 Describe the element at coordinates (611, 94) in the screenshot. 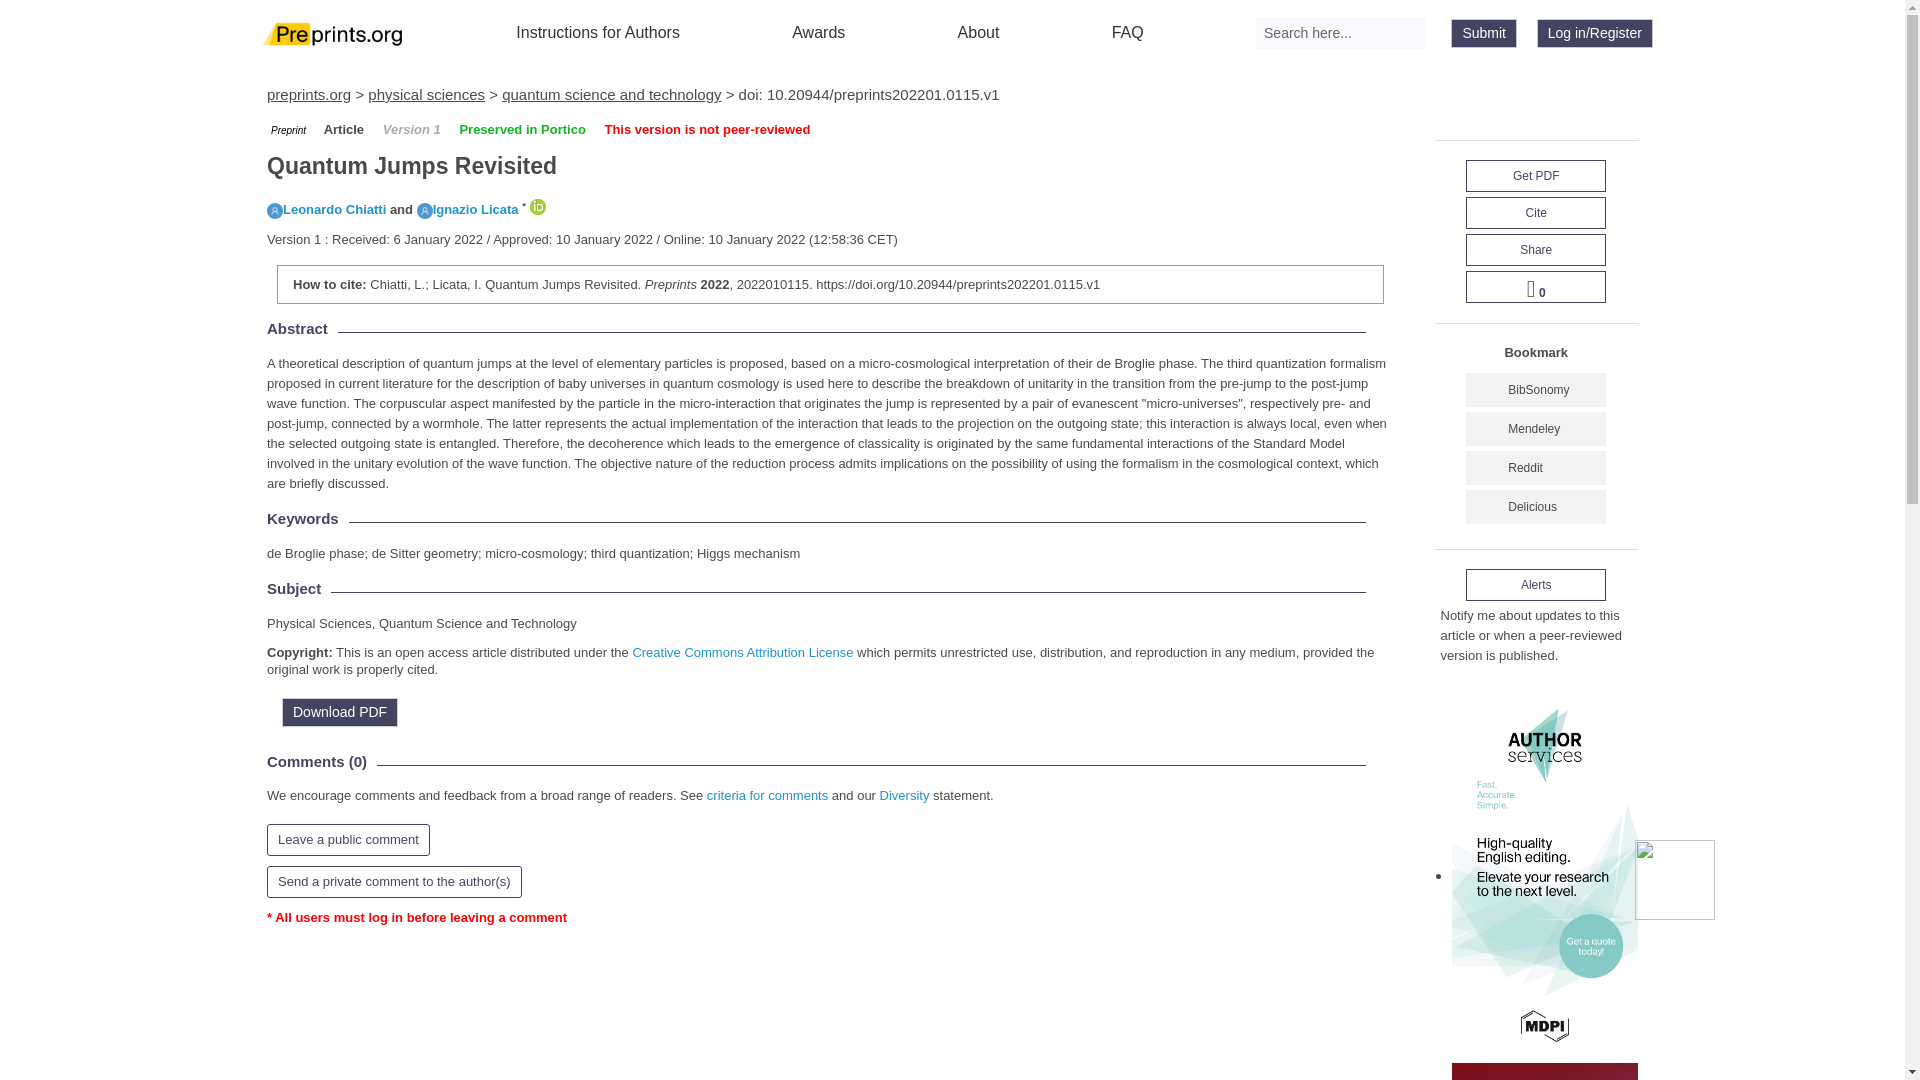

I see `quantum science and technology` at that location.